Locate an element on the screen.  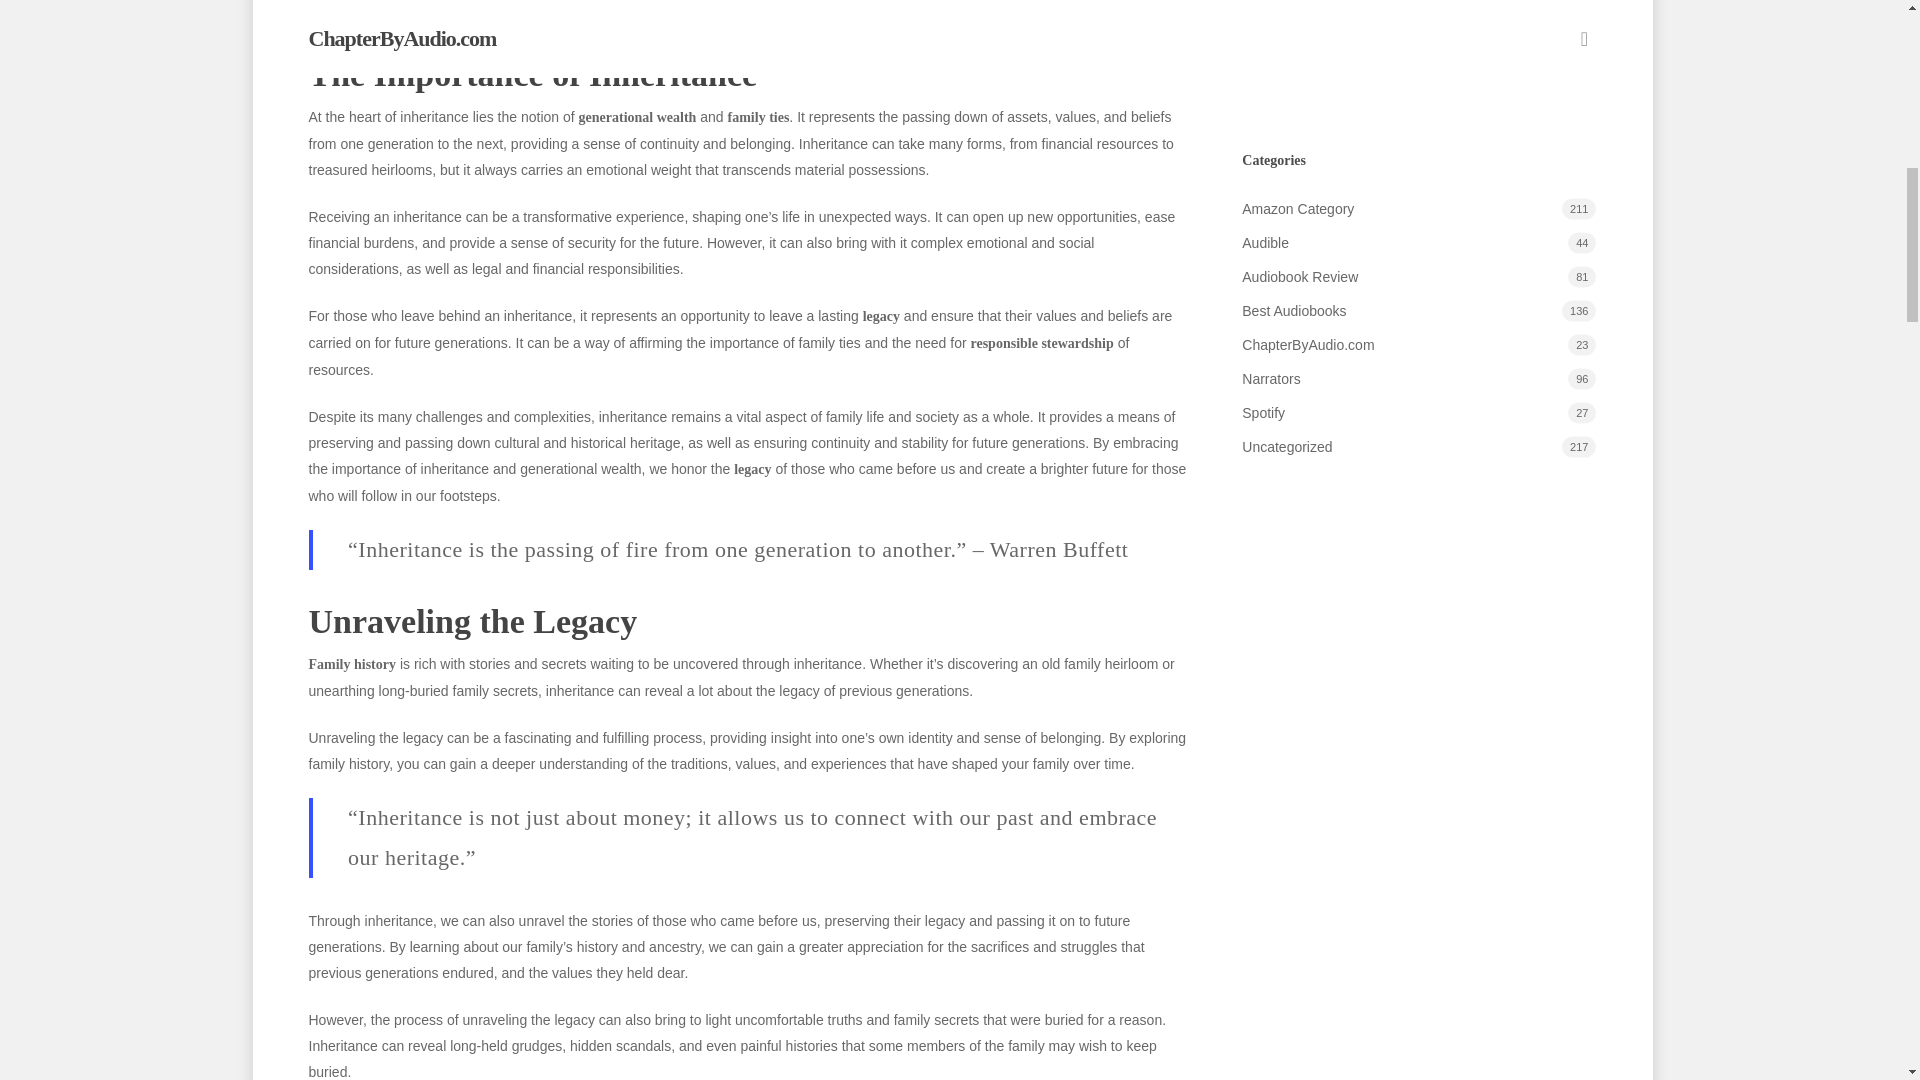
Amazon Category is located at coordinates (1418, 261).